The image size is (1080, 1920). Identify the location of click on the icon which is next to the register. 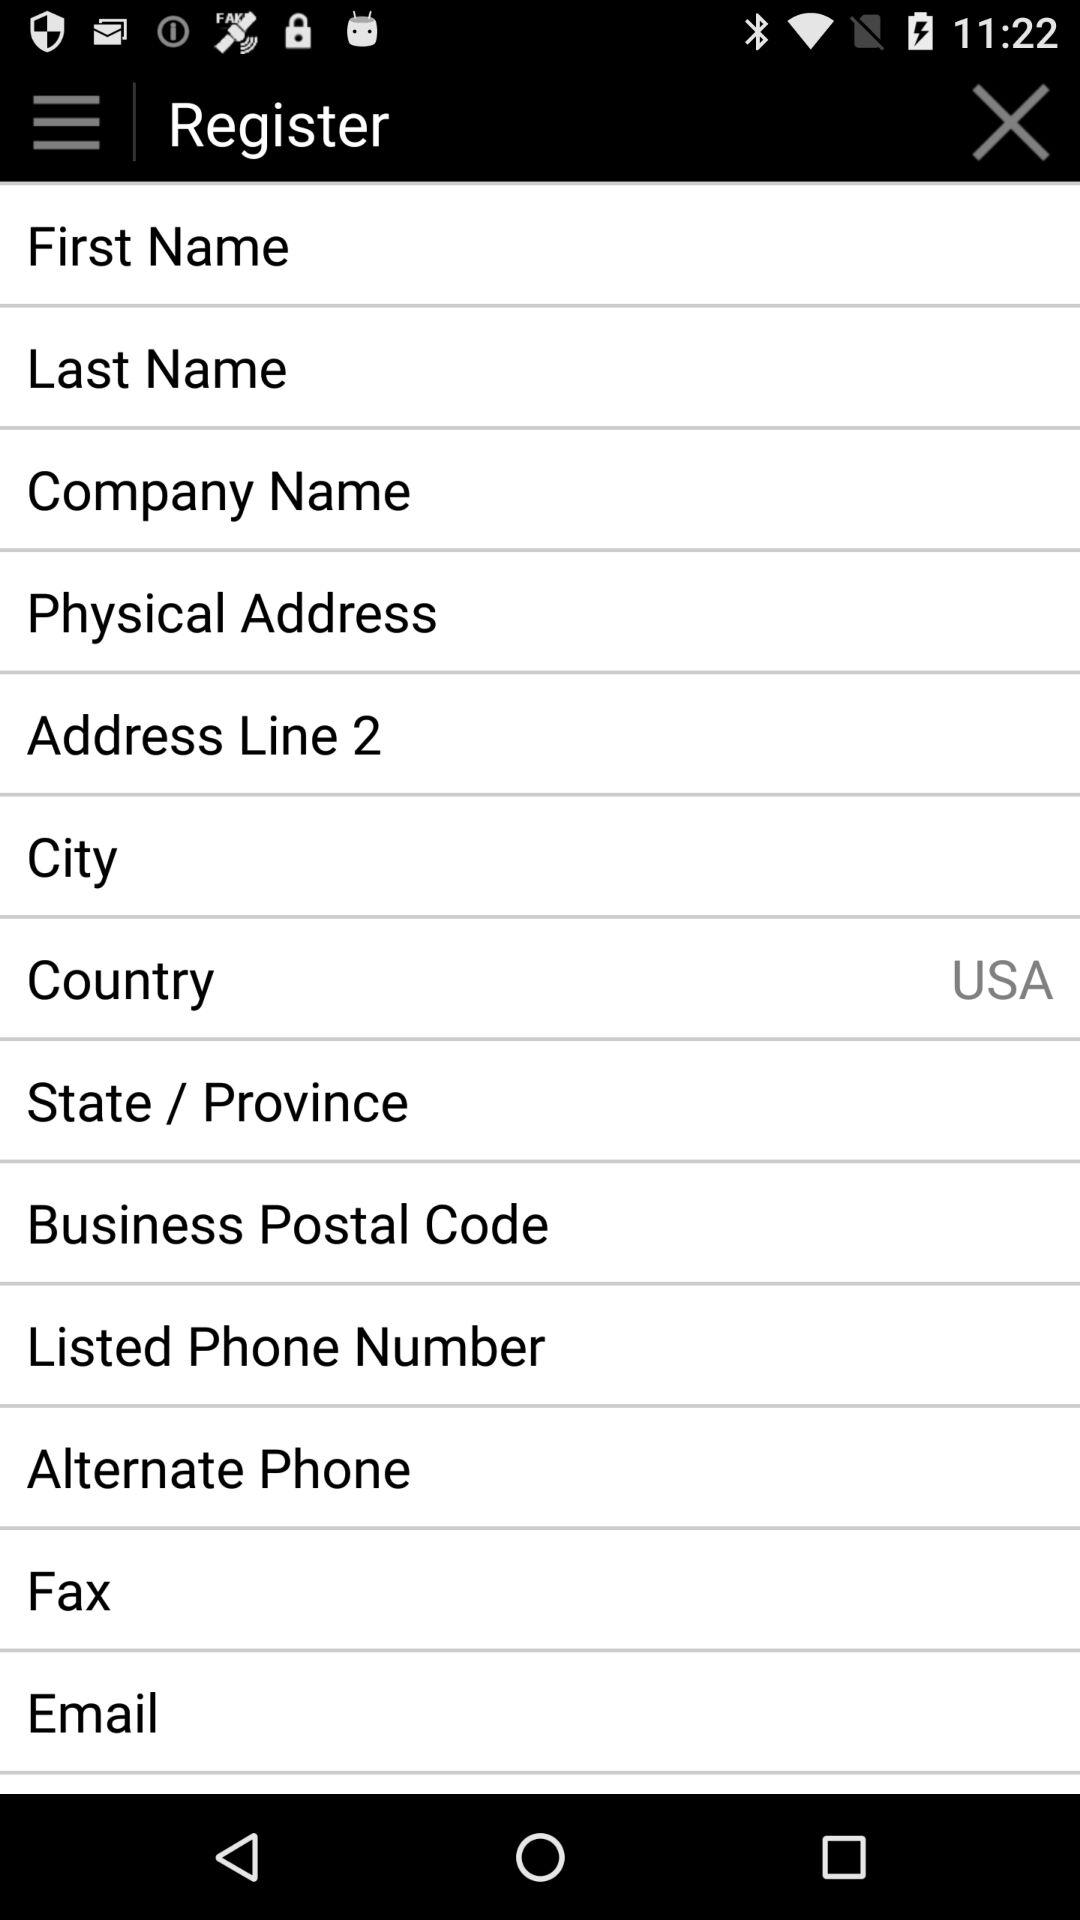
(1010, 122).